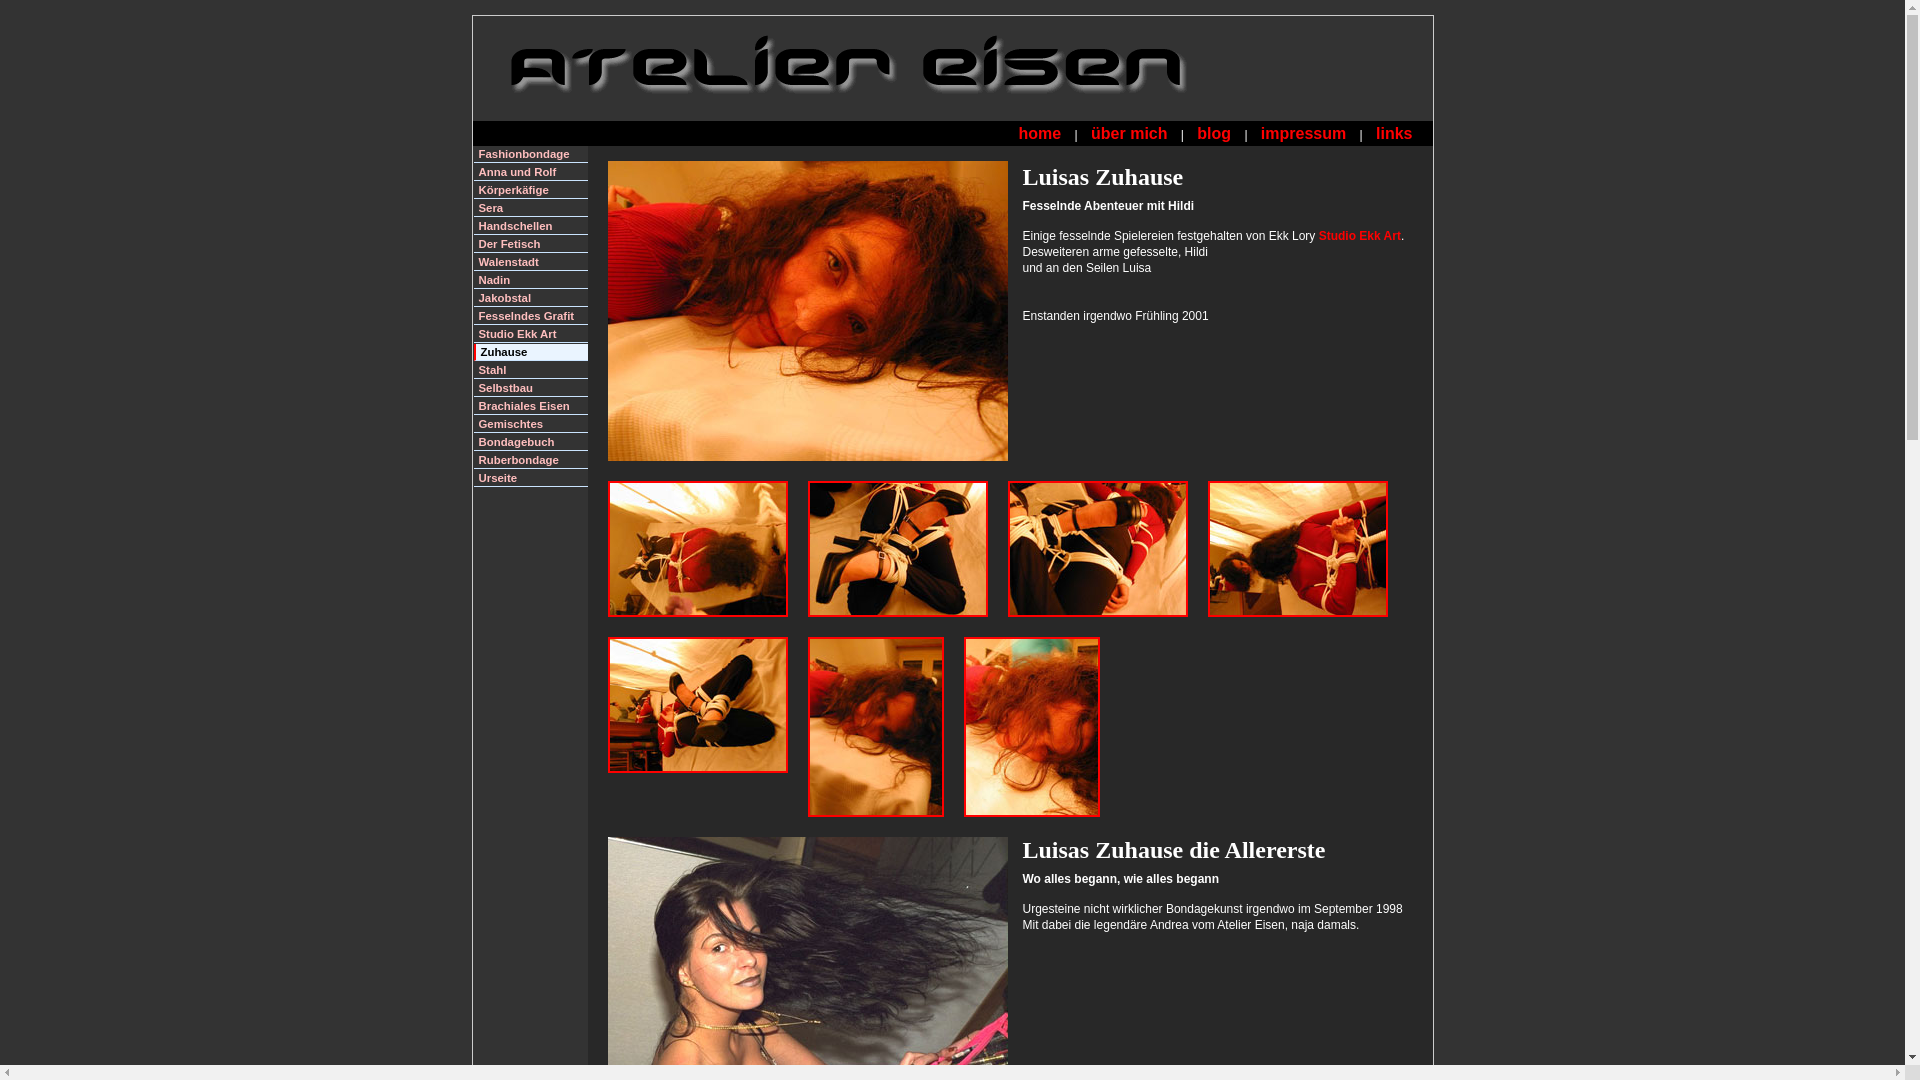 The height and width of the screenshot is (1080, 1920). Describe the element at coordinates (531, 424) in the screenshot. I see `Gemischtes` at that location.